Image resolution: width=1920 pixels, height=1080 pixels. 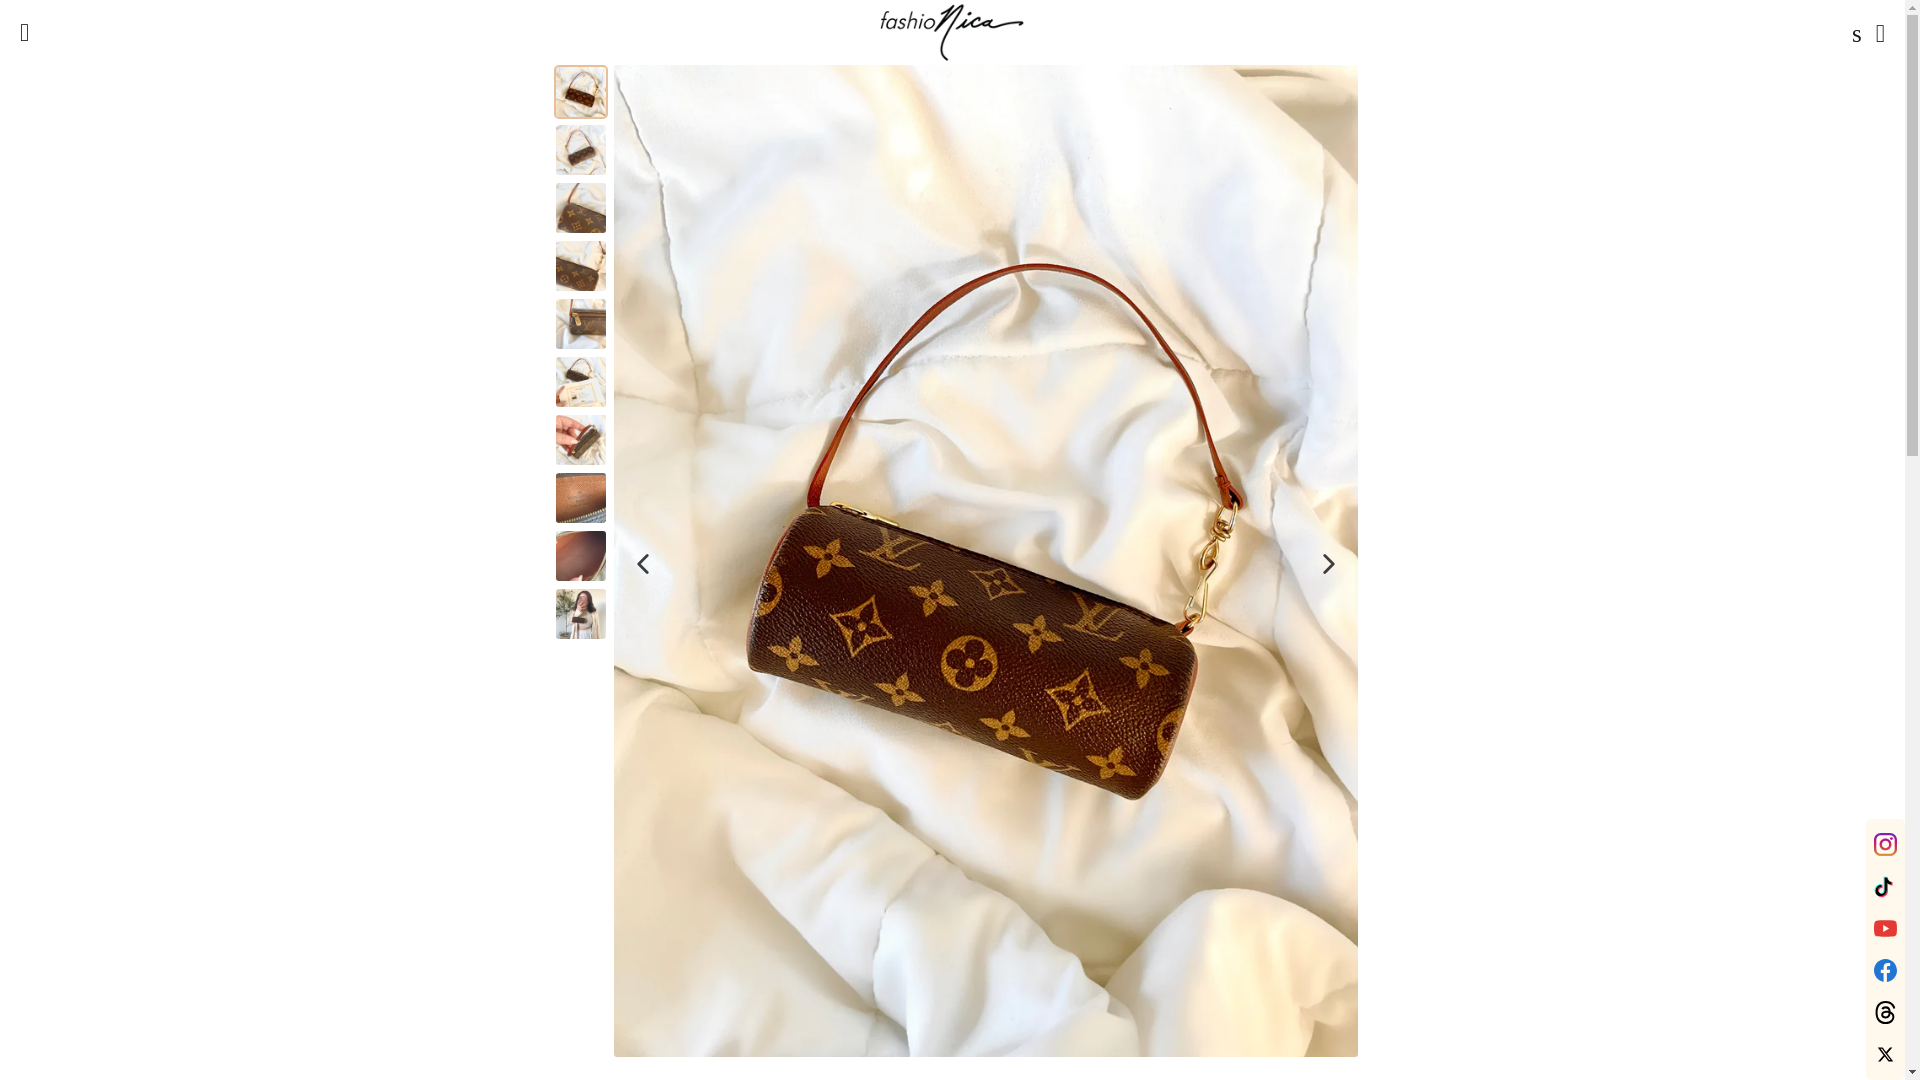 I want to click on Cart, so click(x=1880, y=32).